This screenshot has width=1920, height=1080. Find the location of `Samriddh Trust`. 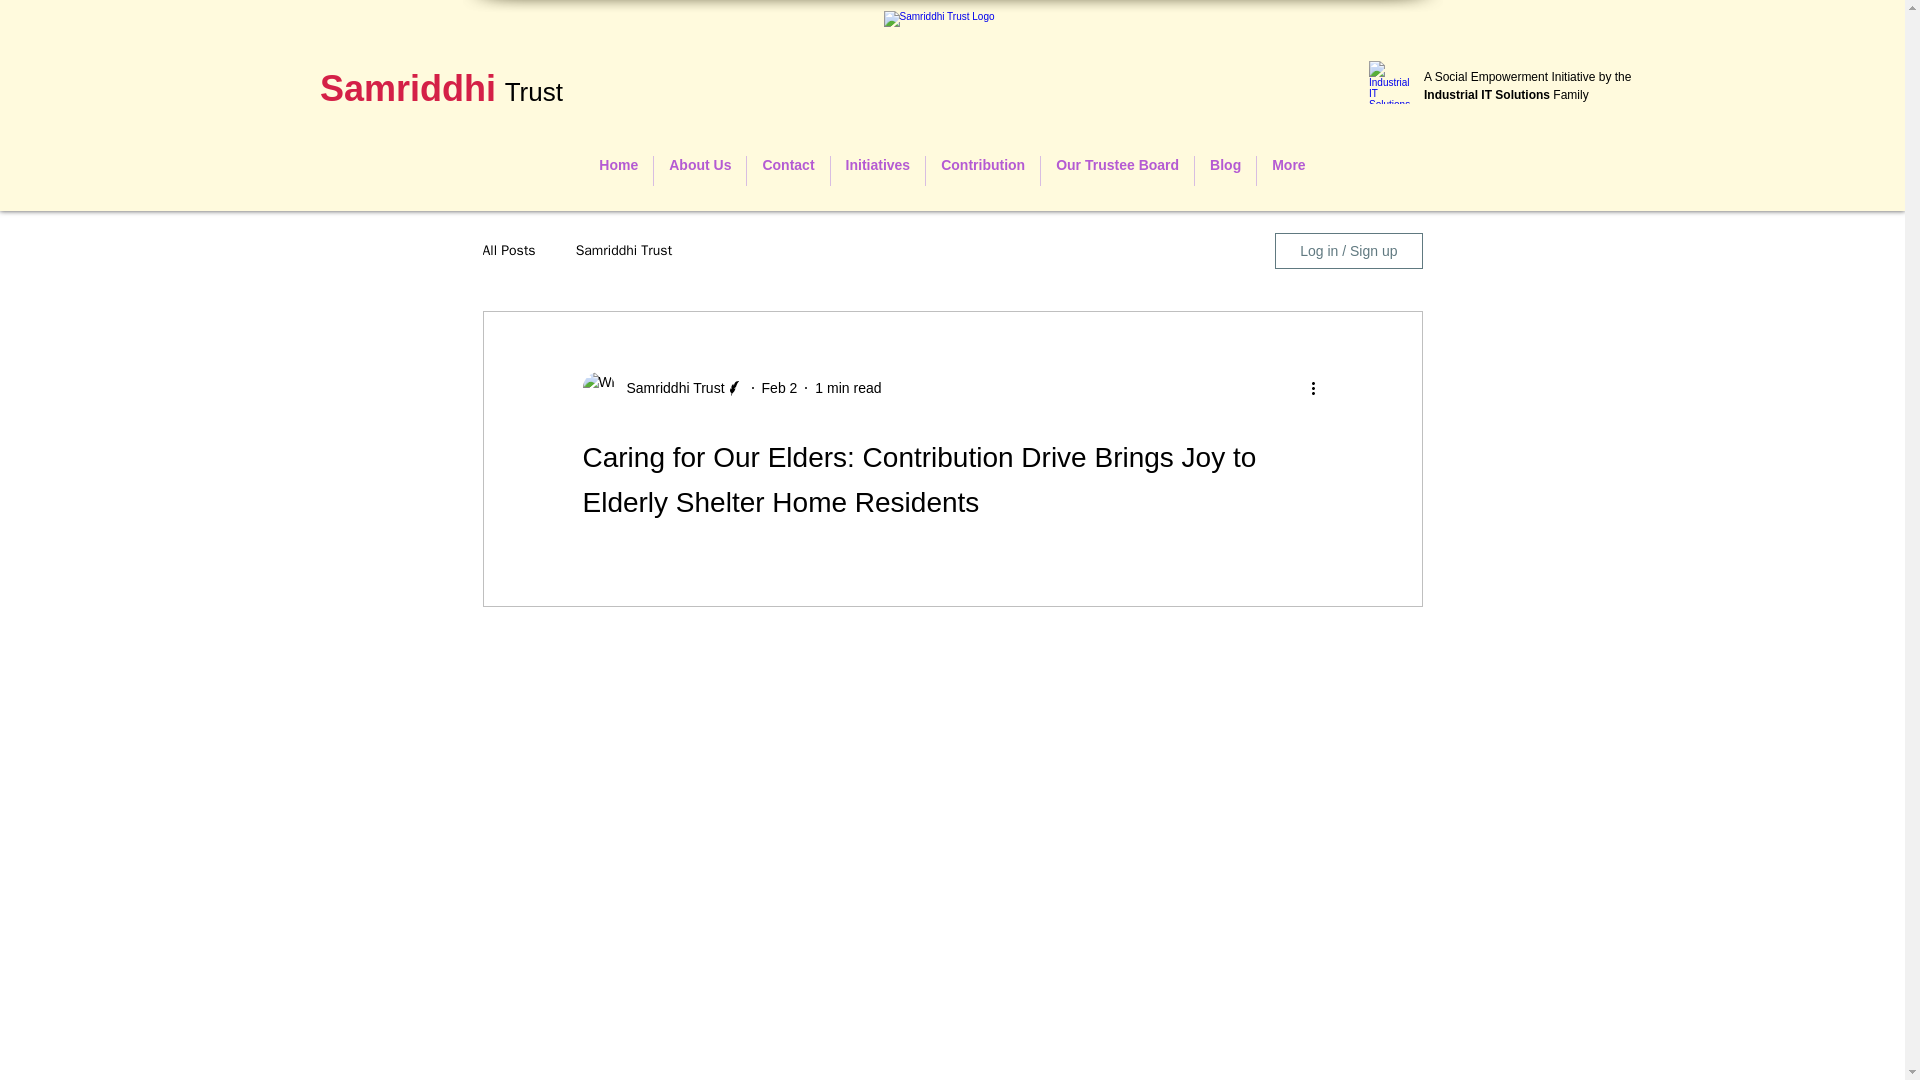

Samriddh Trust is located at coordinates (952, 78).